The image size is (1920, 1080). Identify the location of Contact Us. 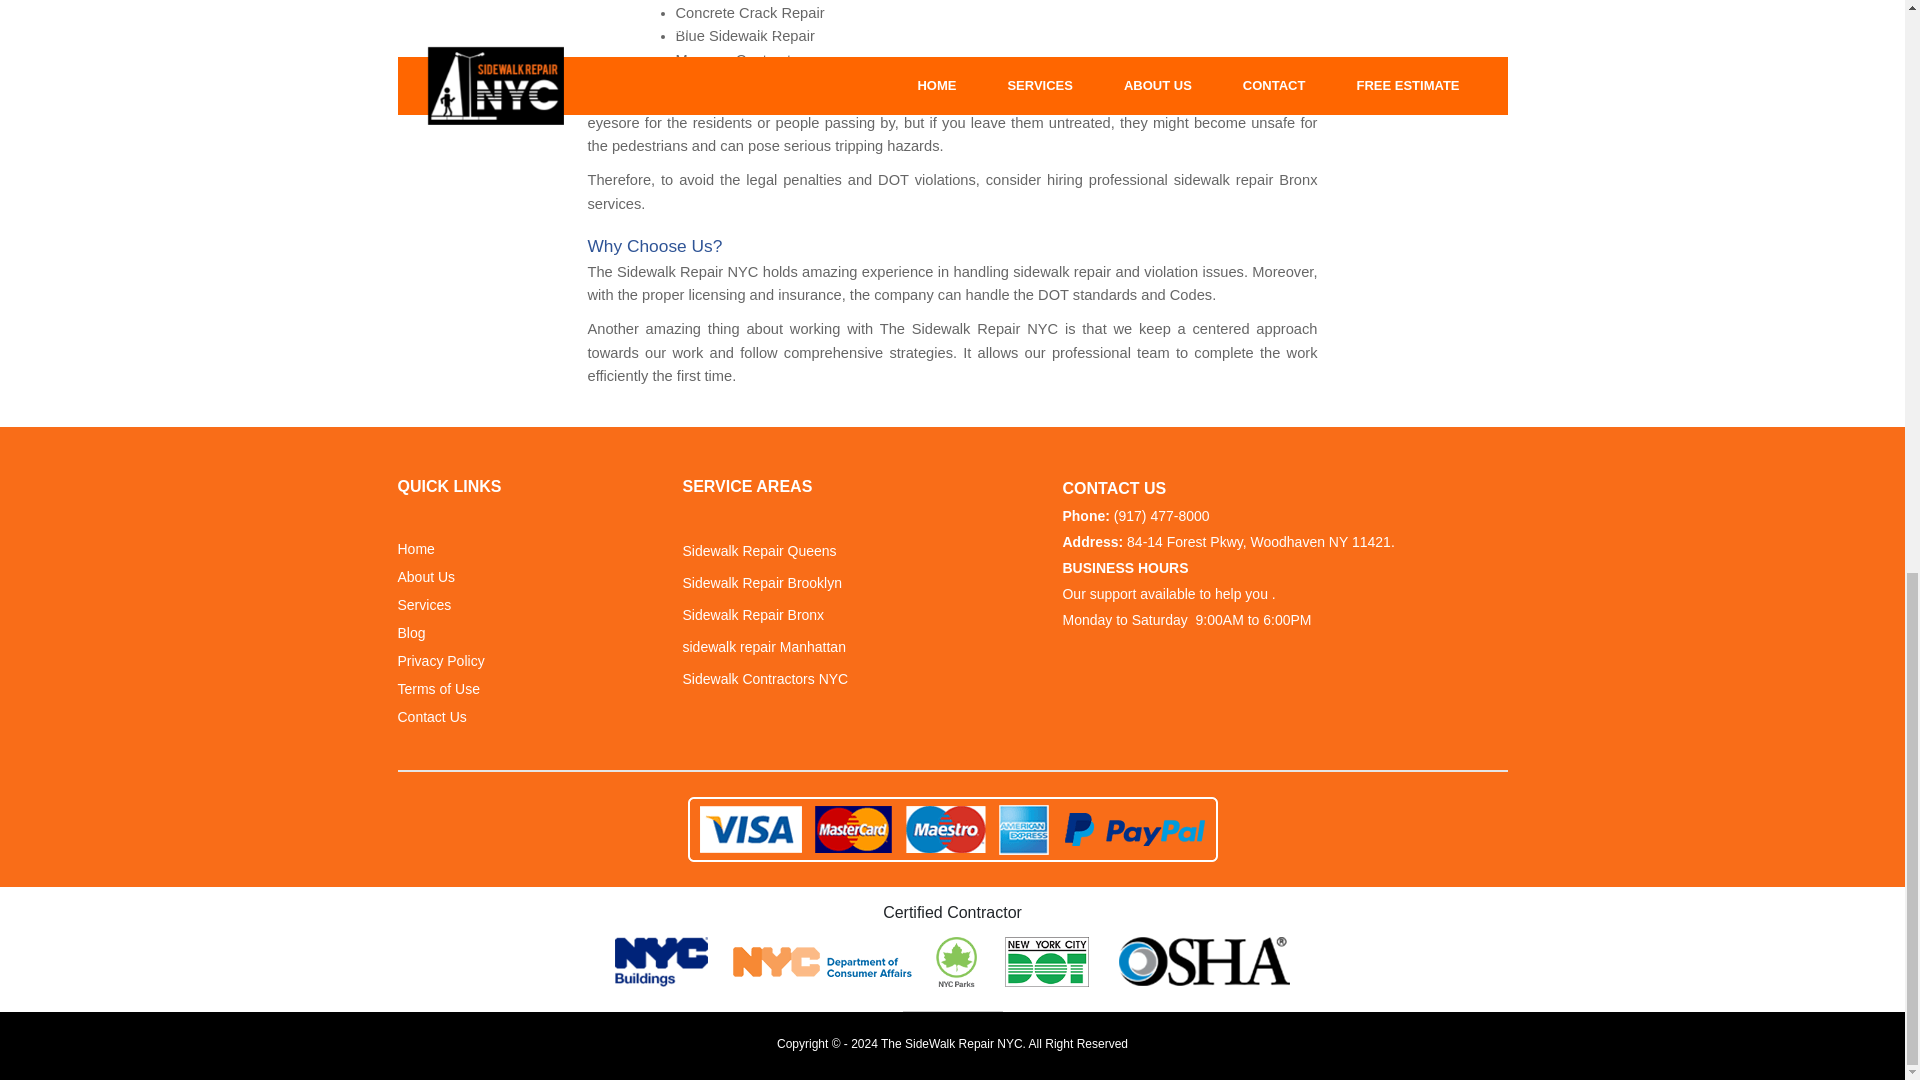
(432, 717).